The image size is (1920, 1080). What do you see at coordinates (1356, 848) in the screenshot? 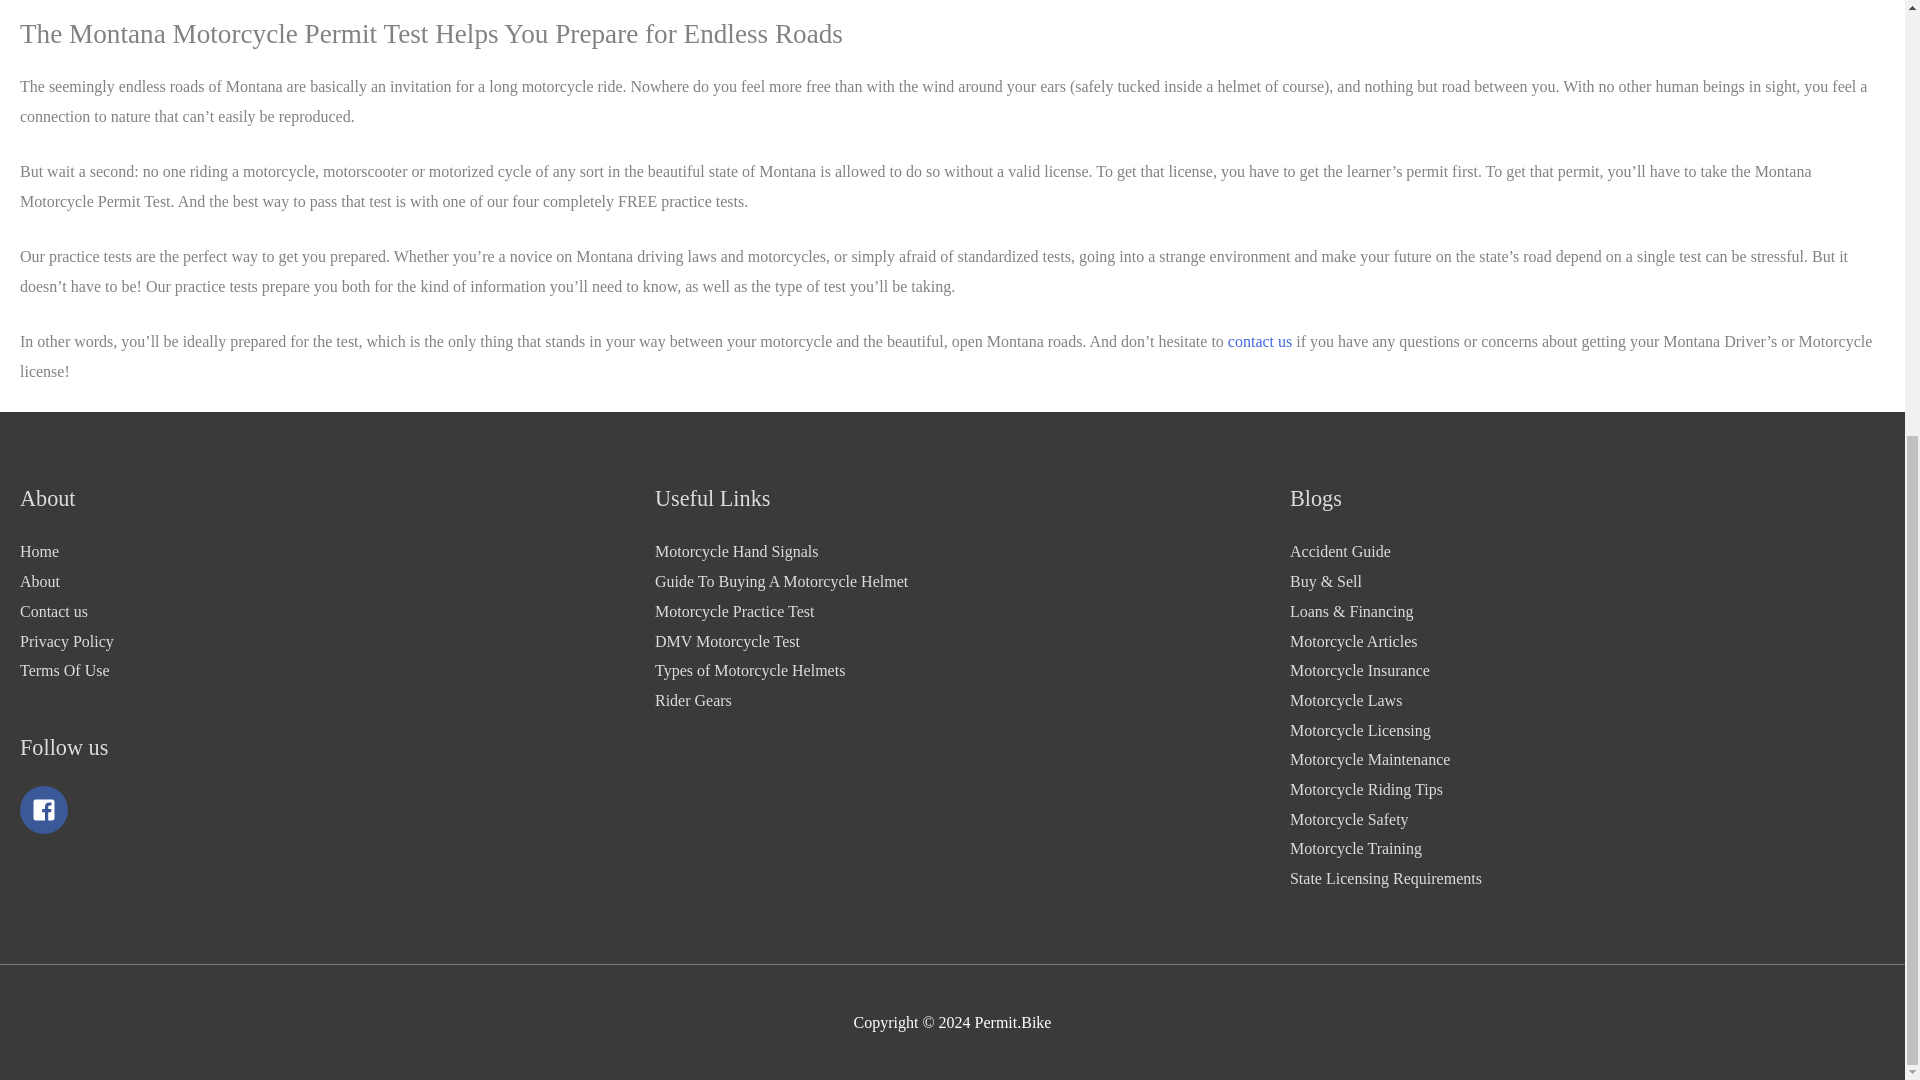
I see `Motorcycle Training` at bounding box center [1356, 848].